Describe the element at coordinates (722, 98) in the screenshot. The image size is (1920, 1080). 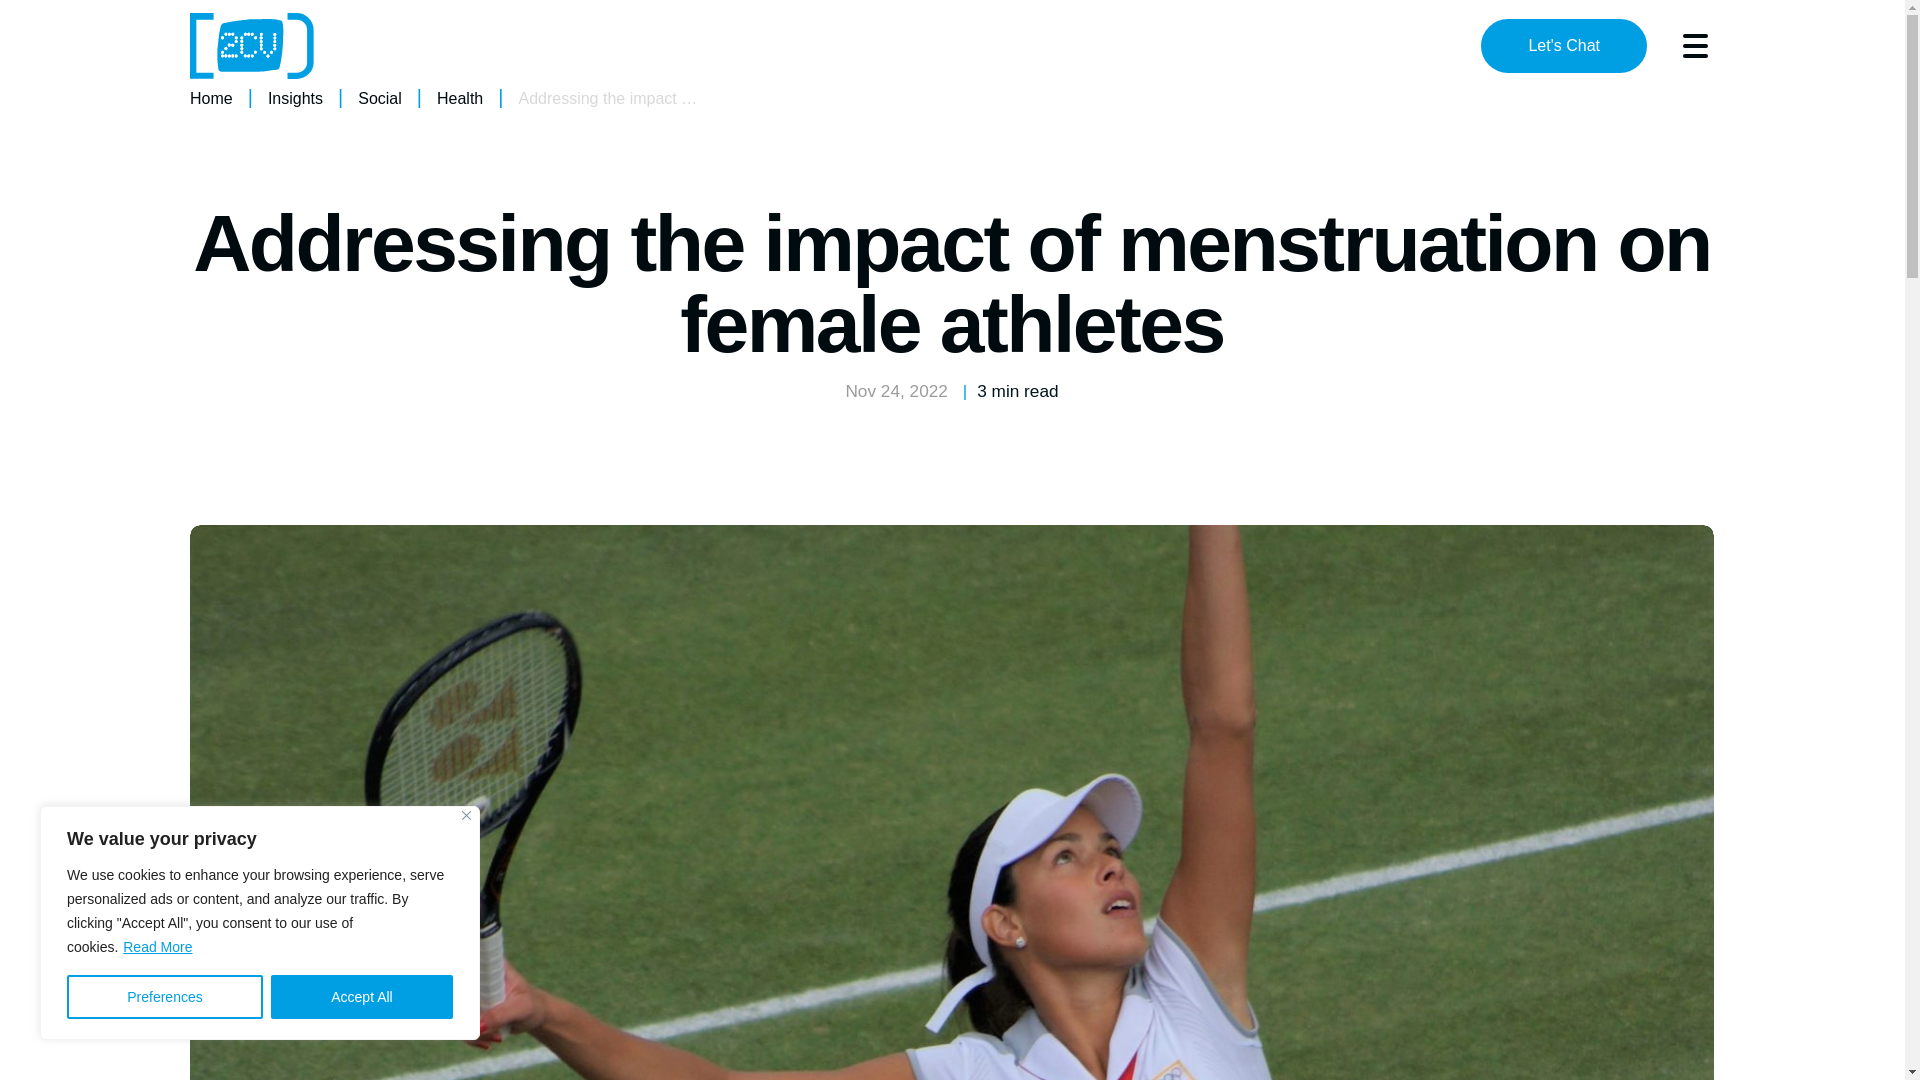
I see `Addressing the impact of menstruation on female athletes` at that location.